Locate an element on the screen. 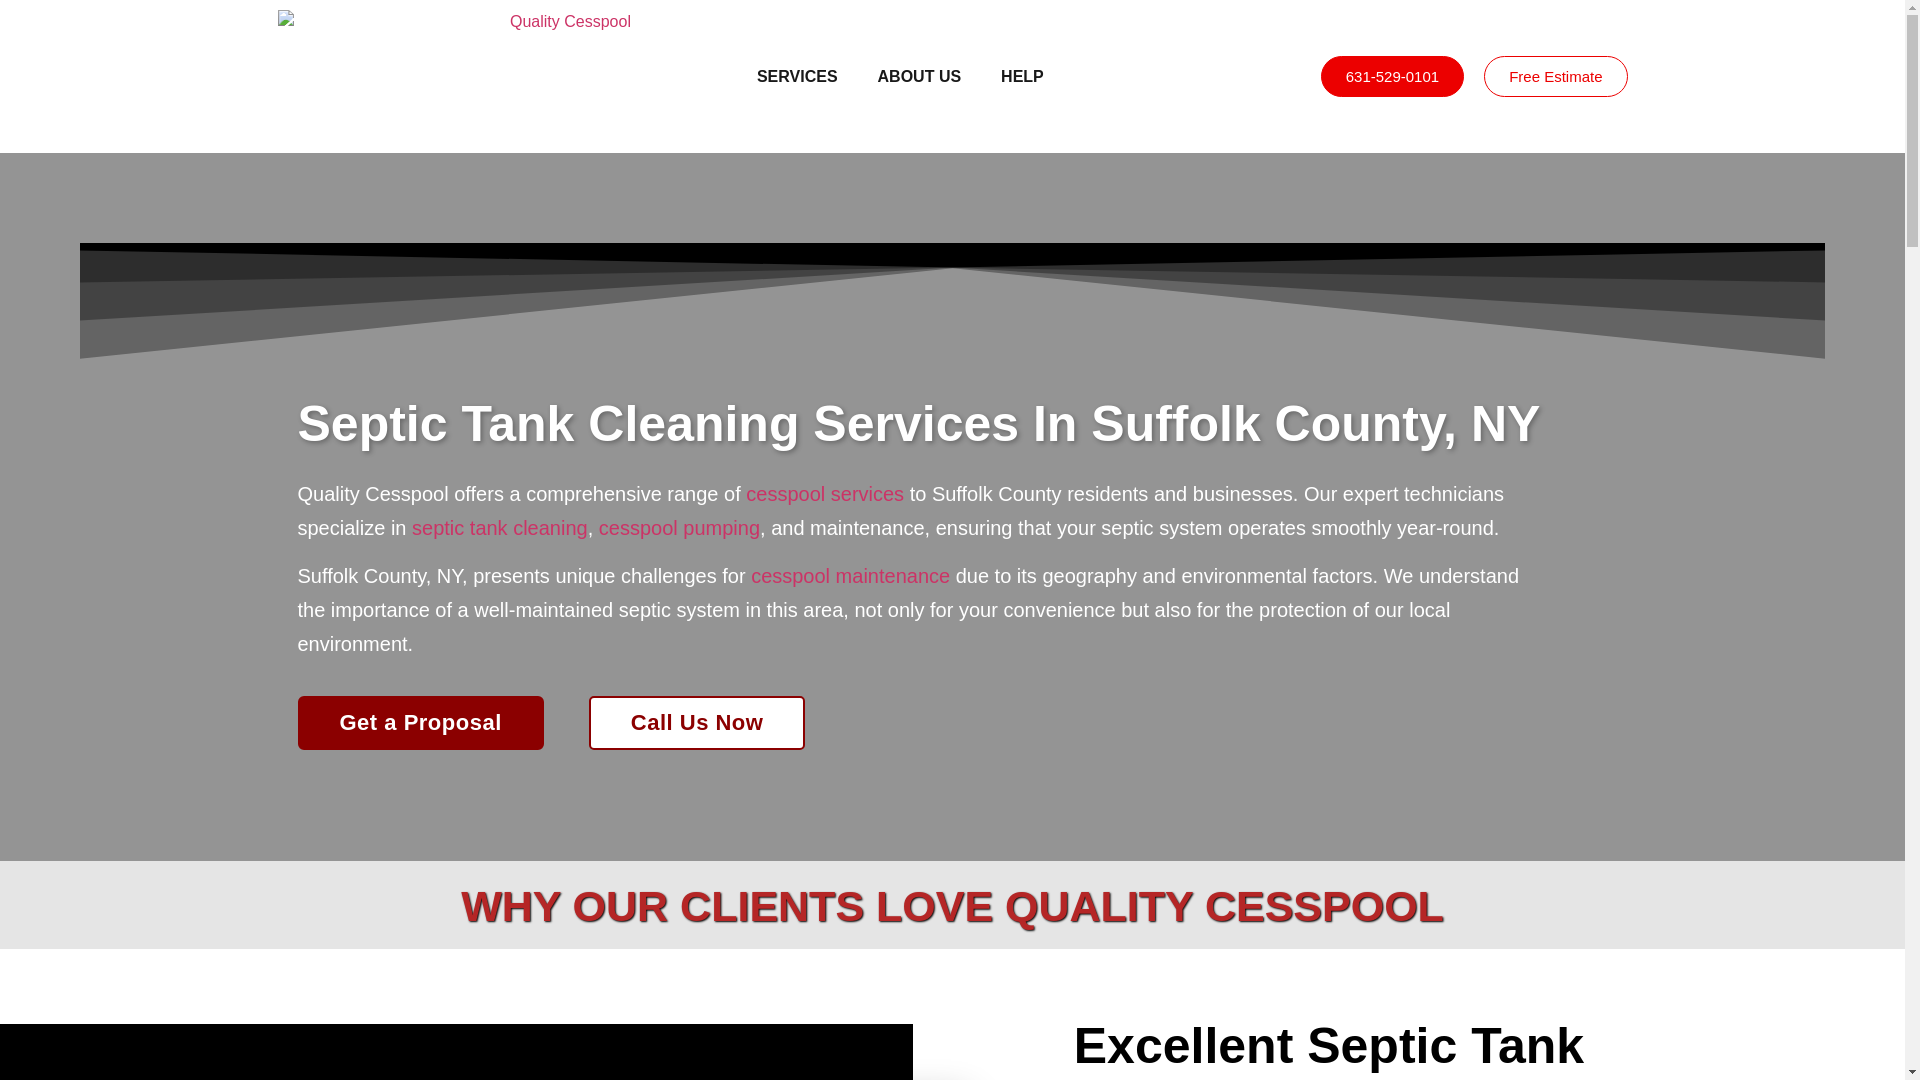 Image resolution: width=1920 pixels, height=1080 pixels. ABOUT US is located at coordinates (920, 77).